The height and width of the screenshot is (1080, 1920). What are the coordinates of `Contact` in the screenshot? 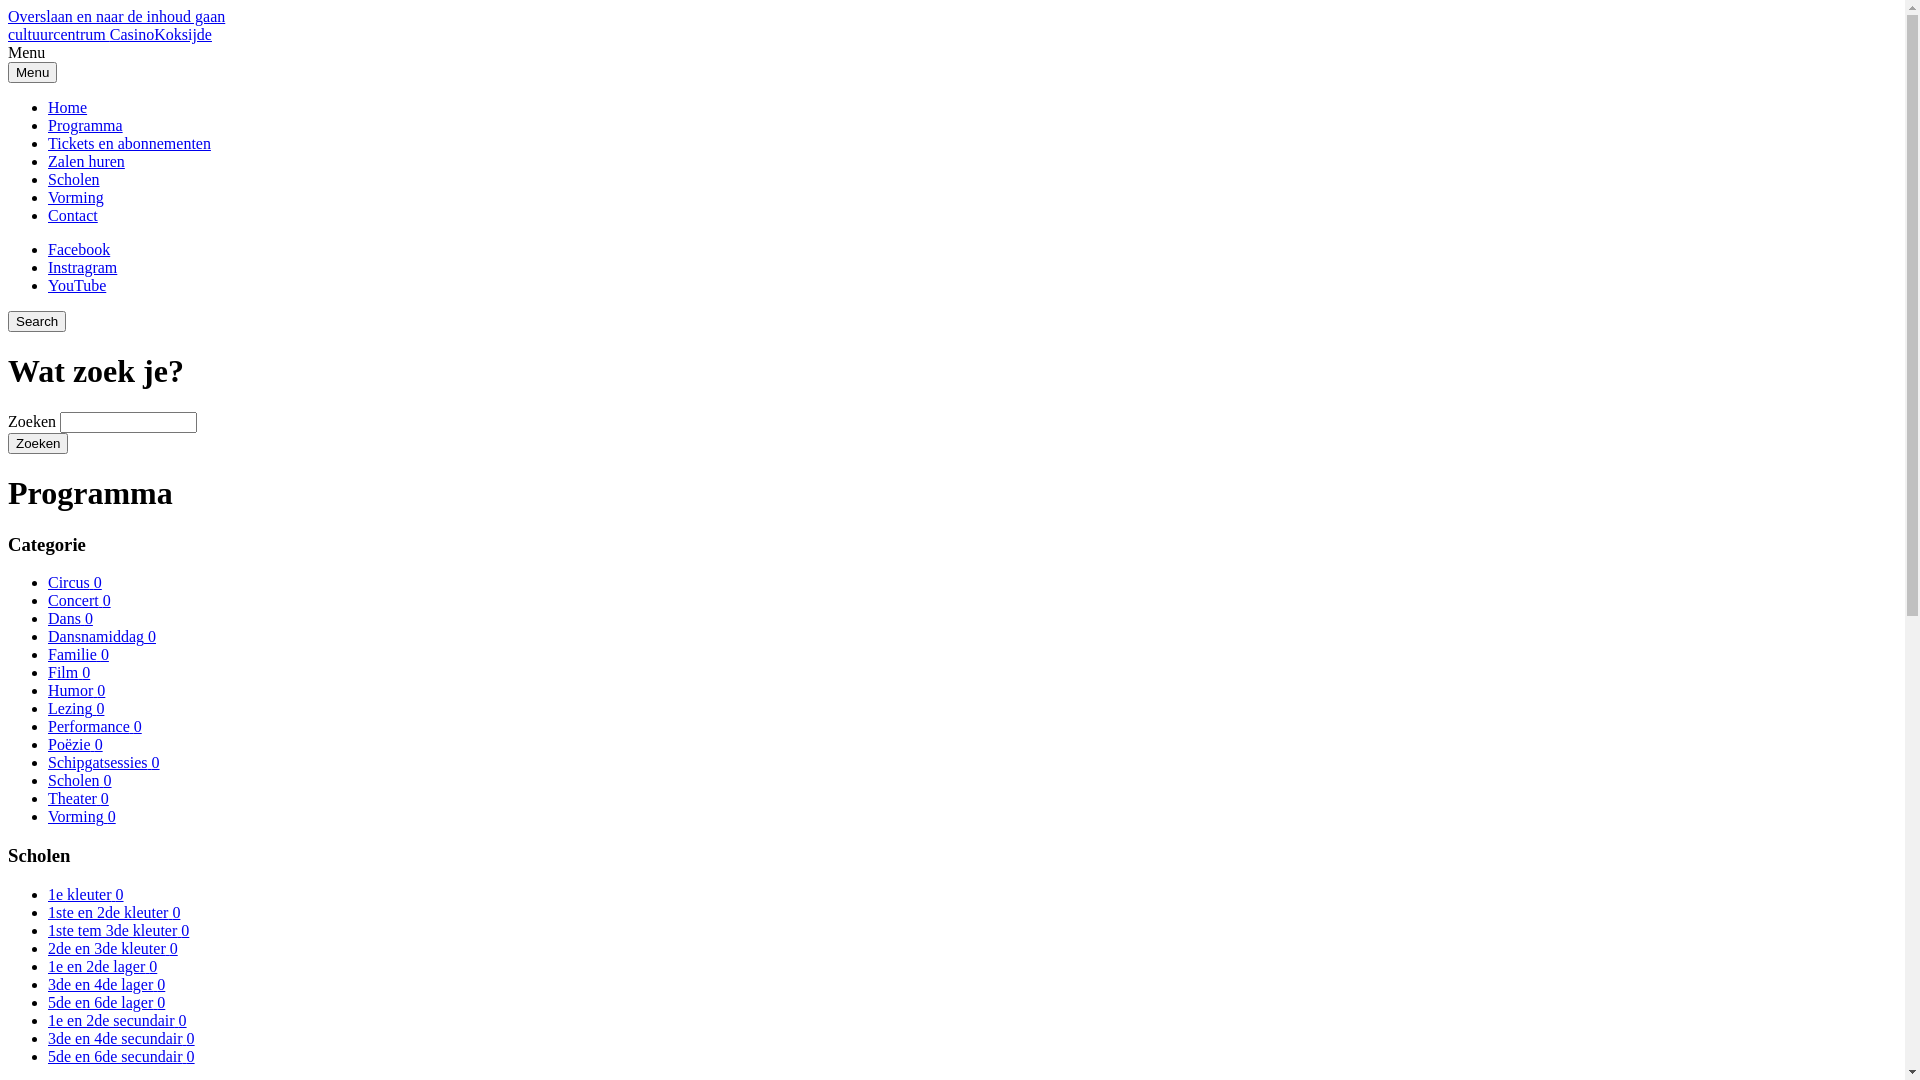 It's located at (73, 216).